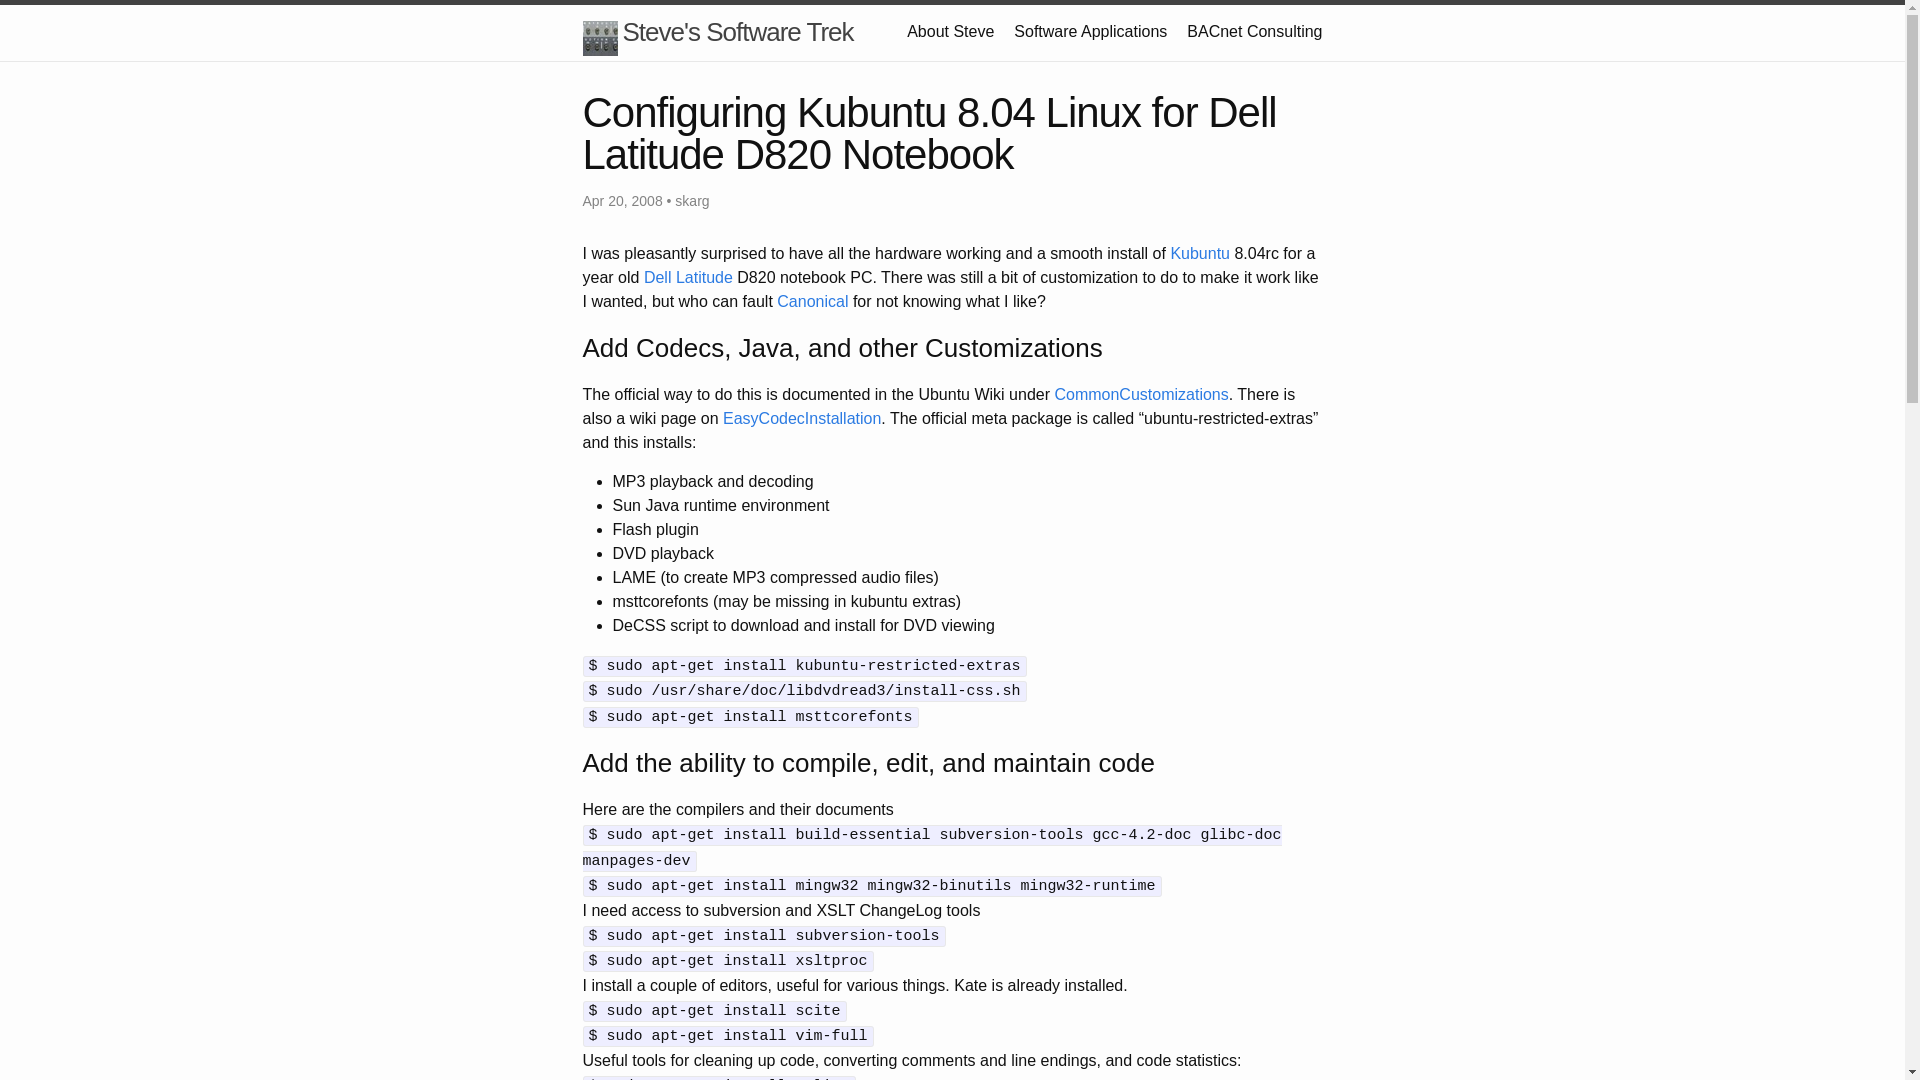 The height and width of the screenshot is (1080, 1920). I want to click on EasyCodecInstallation, so click(802, 418).